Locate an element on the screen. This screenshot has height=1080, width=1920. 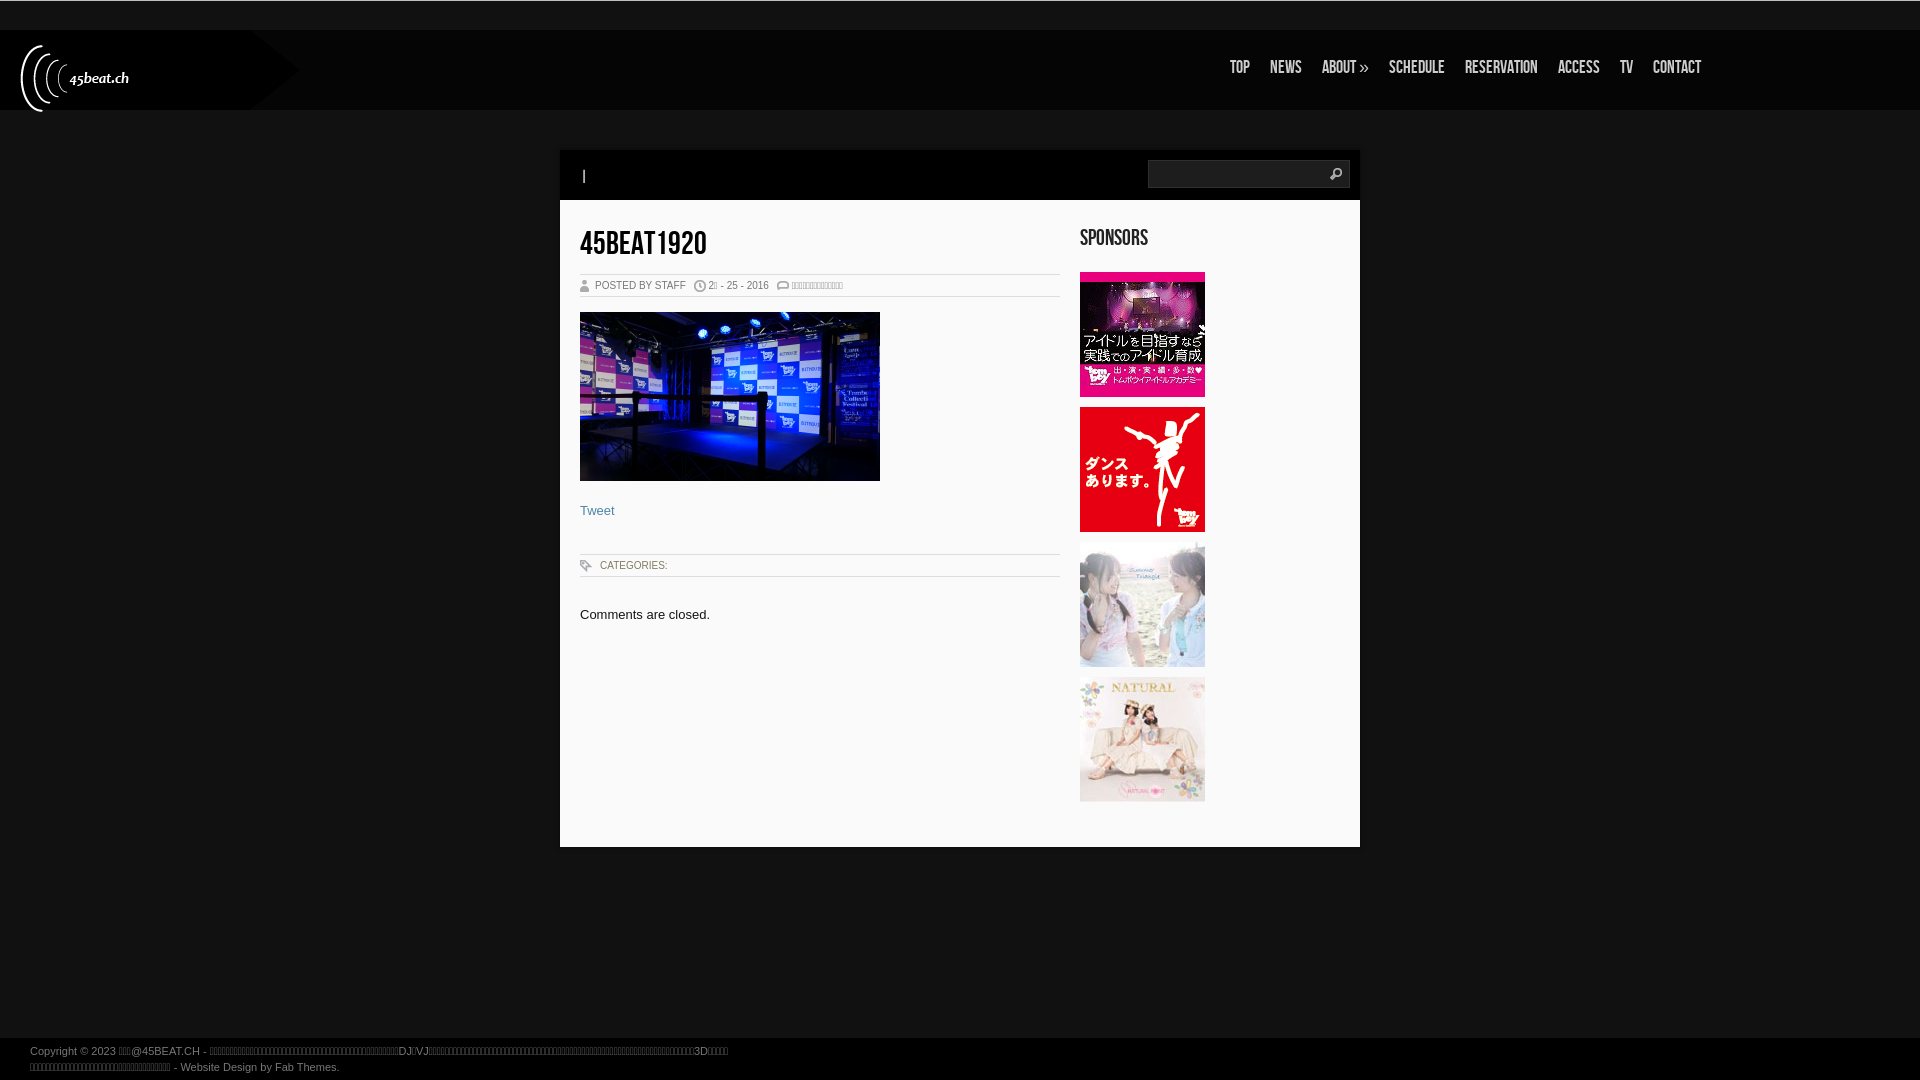
NEWS is located at coordinates (1286, 68).